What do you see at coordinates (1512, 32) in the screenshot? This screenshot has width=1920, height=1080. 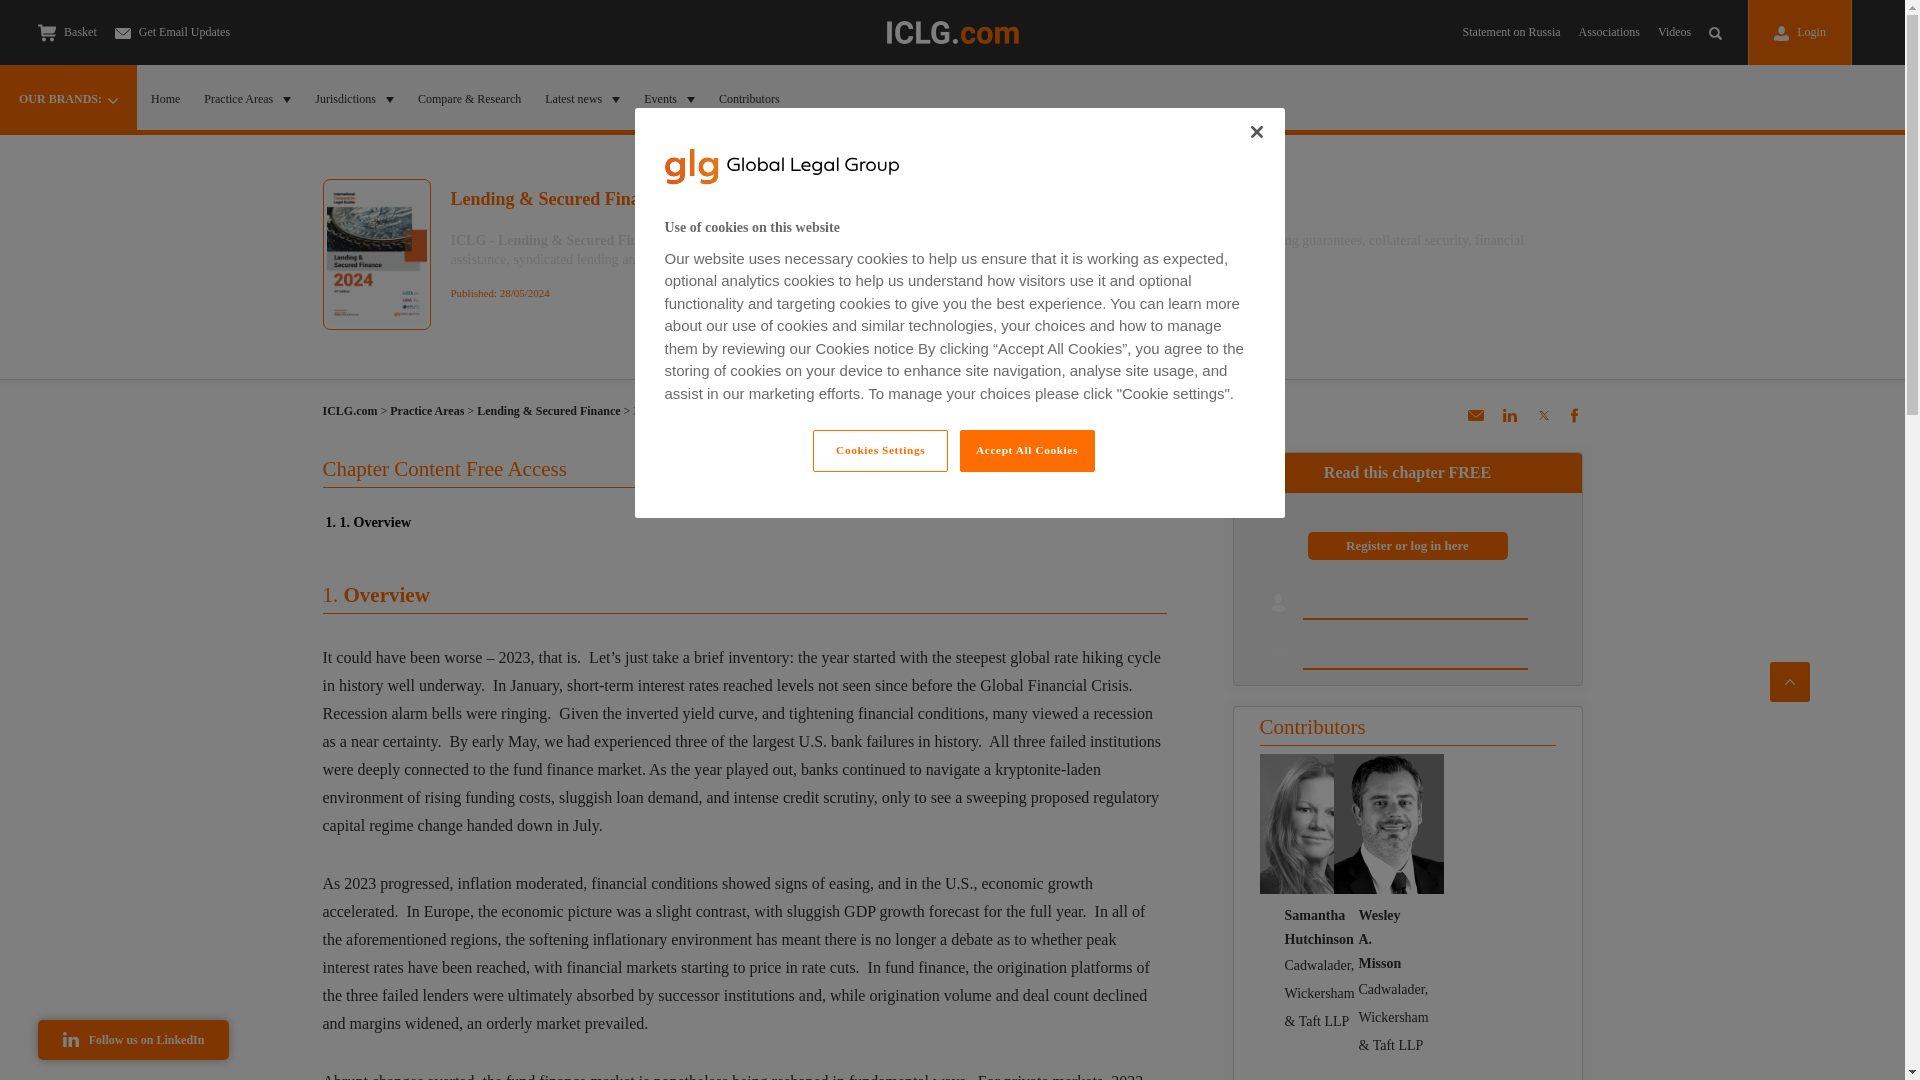 I see `Statement on Russia` at bounding box center [1512, 32].